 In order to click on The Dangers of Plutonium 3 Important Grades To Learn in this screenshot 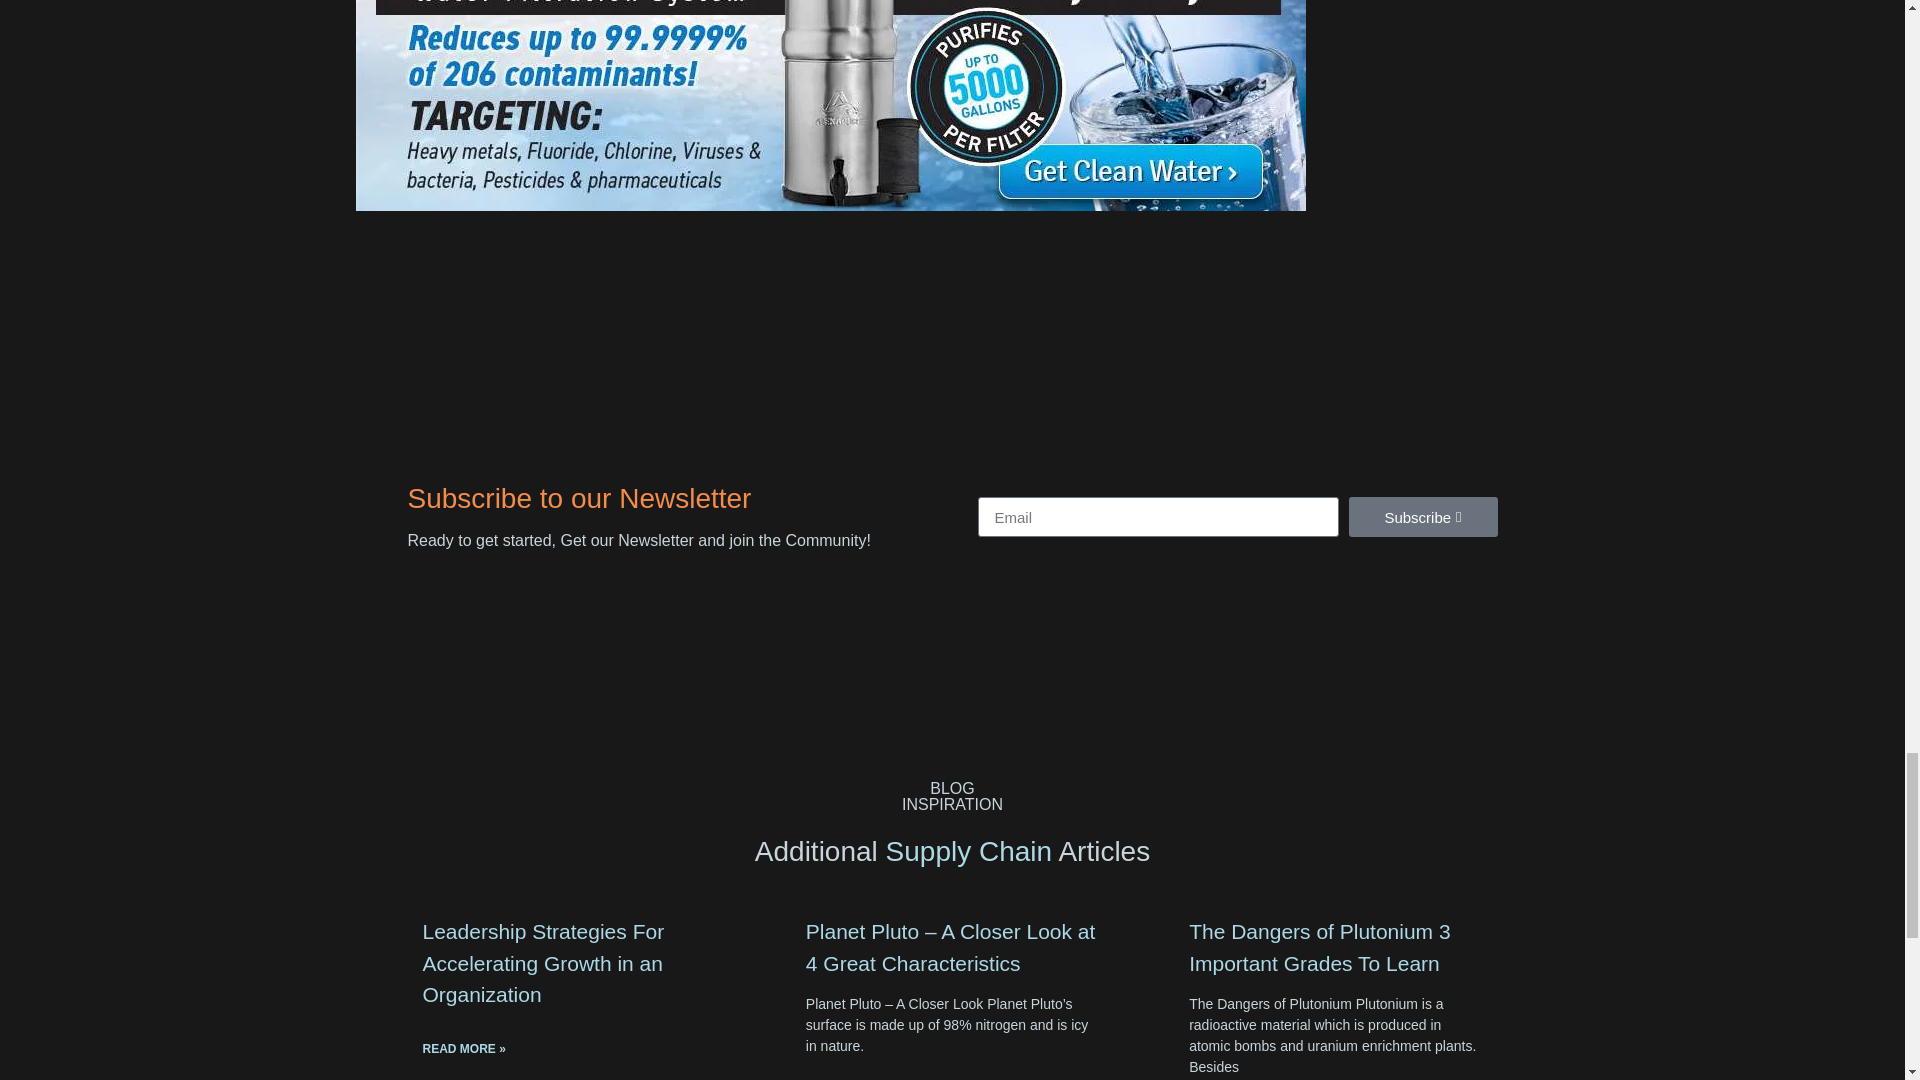, I will do `click(1318, 948)`.